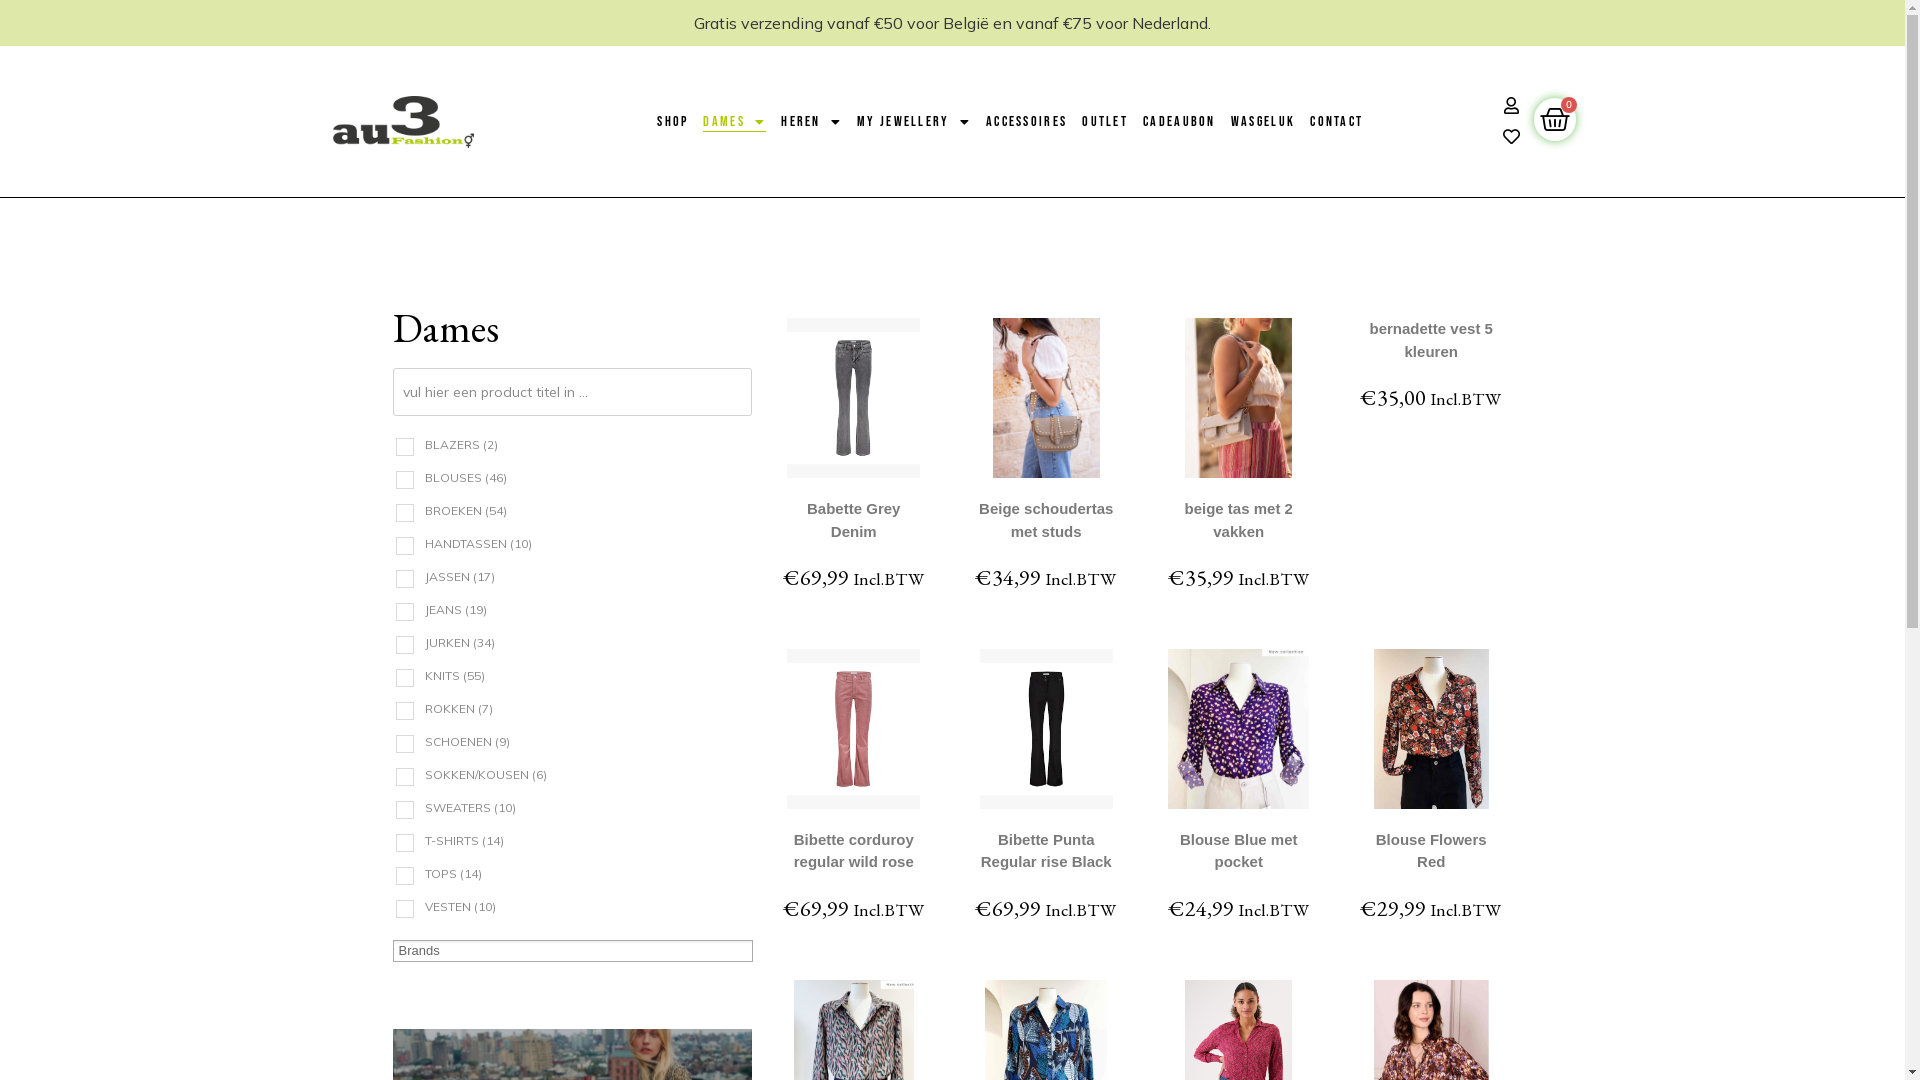 This screenshot has width=1920, height=1080. Describe the element at coordinates (734, 122) in the screenshot. I see `Dames` at that location.